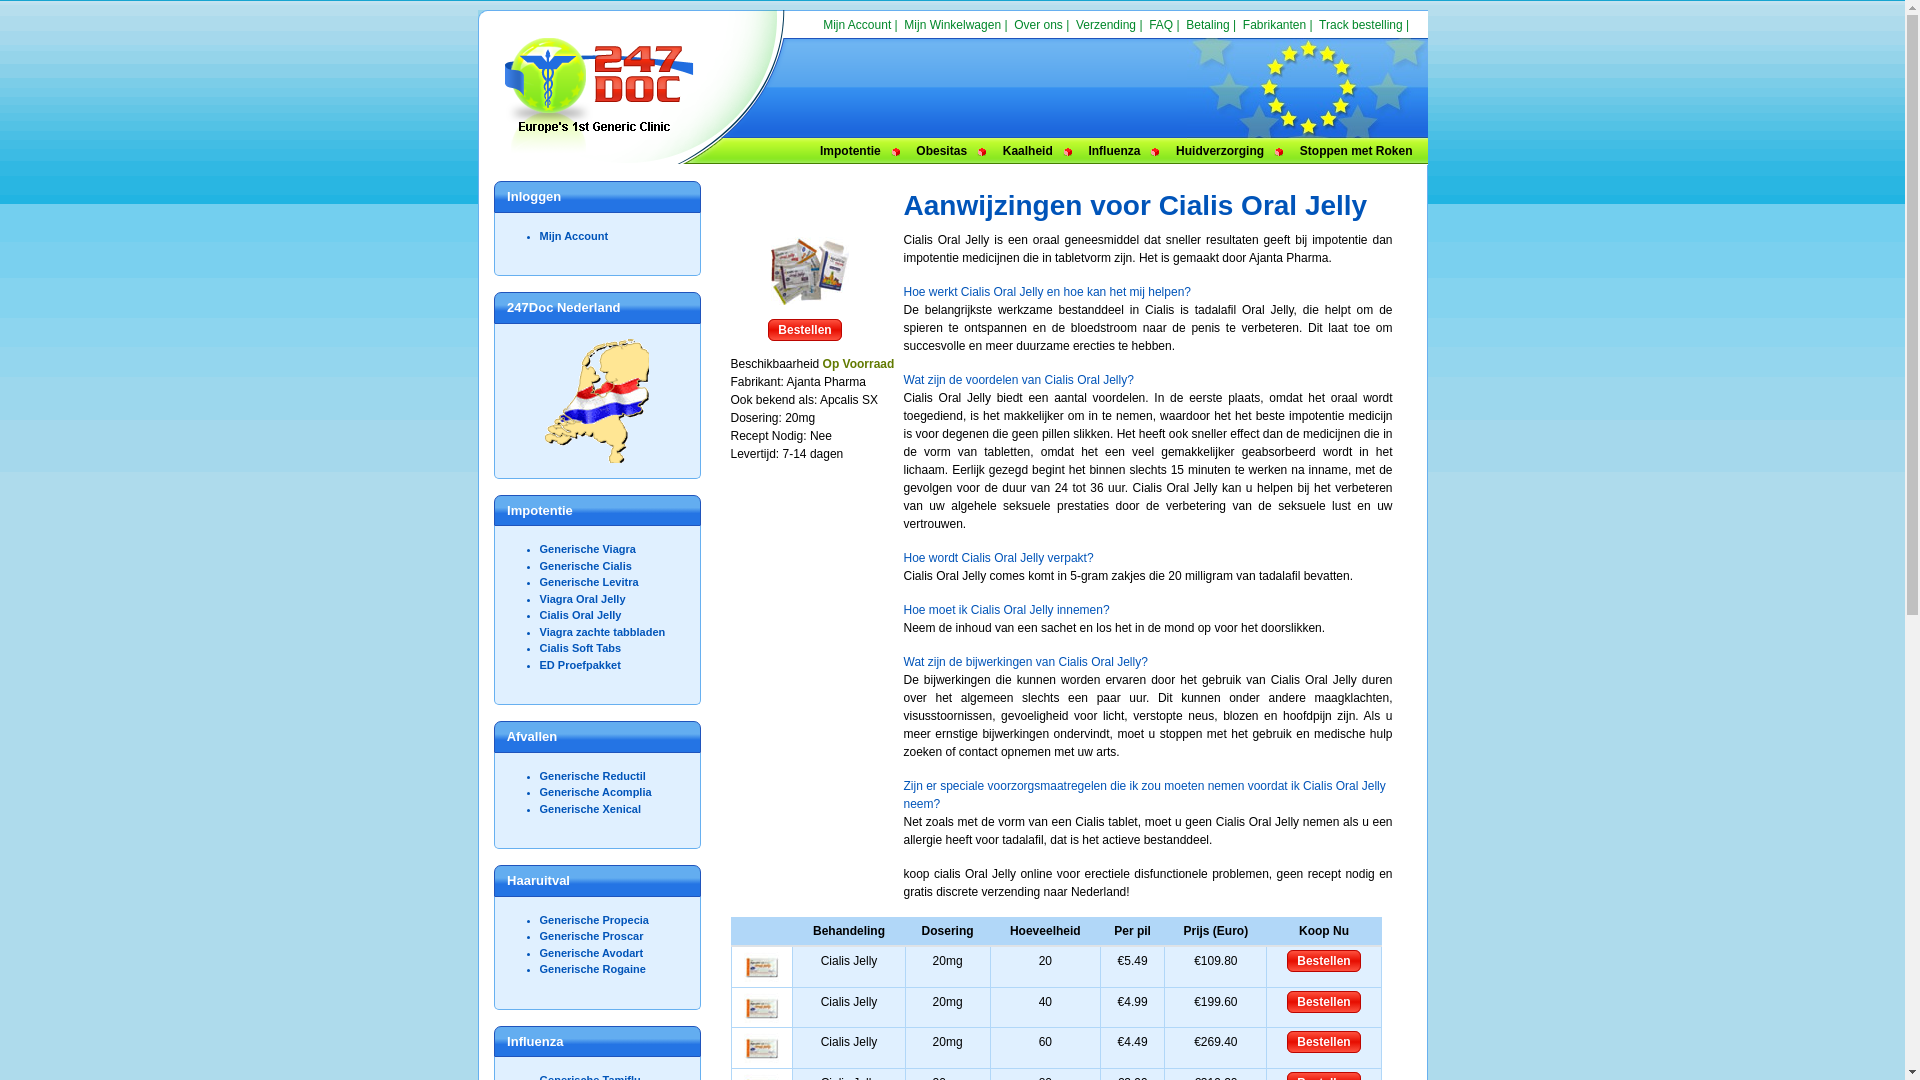  I want to click on Mijn Winkelwagen, so click(952, 25).